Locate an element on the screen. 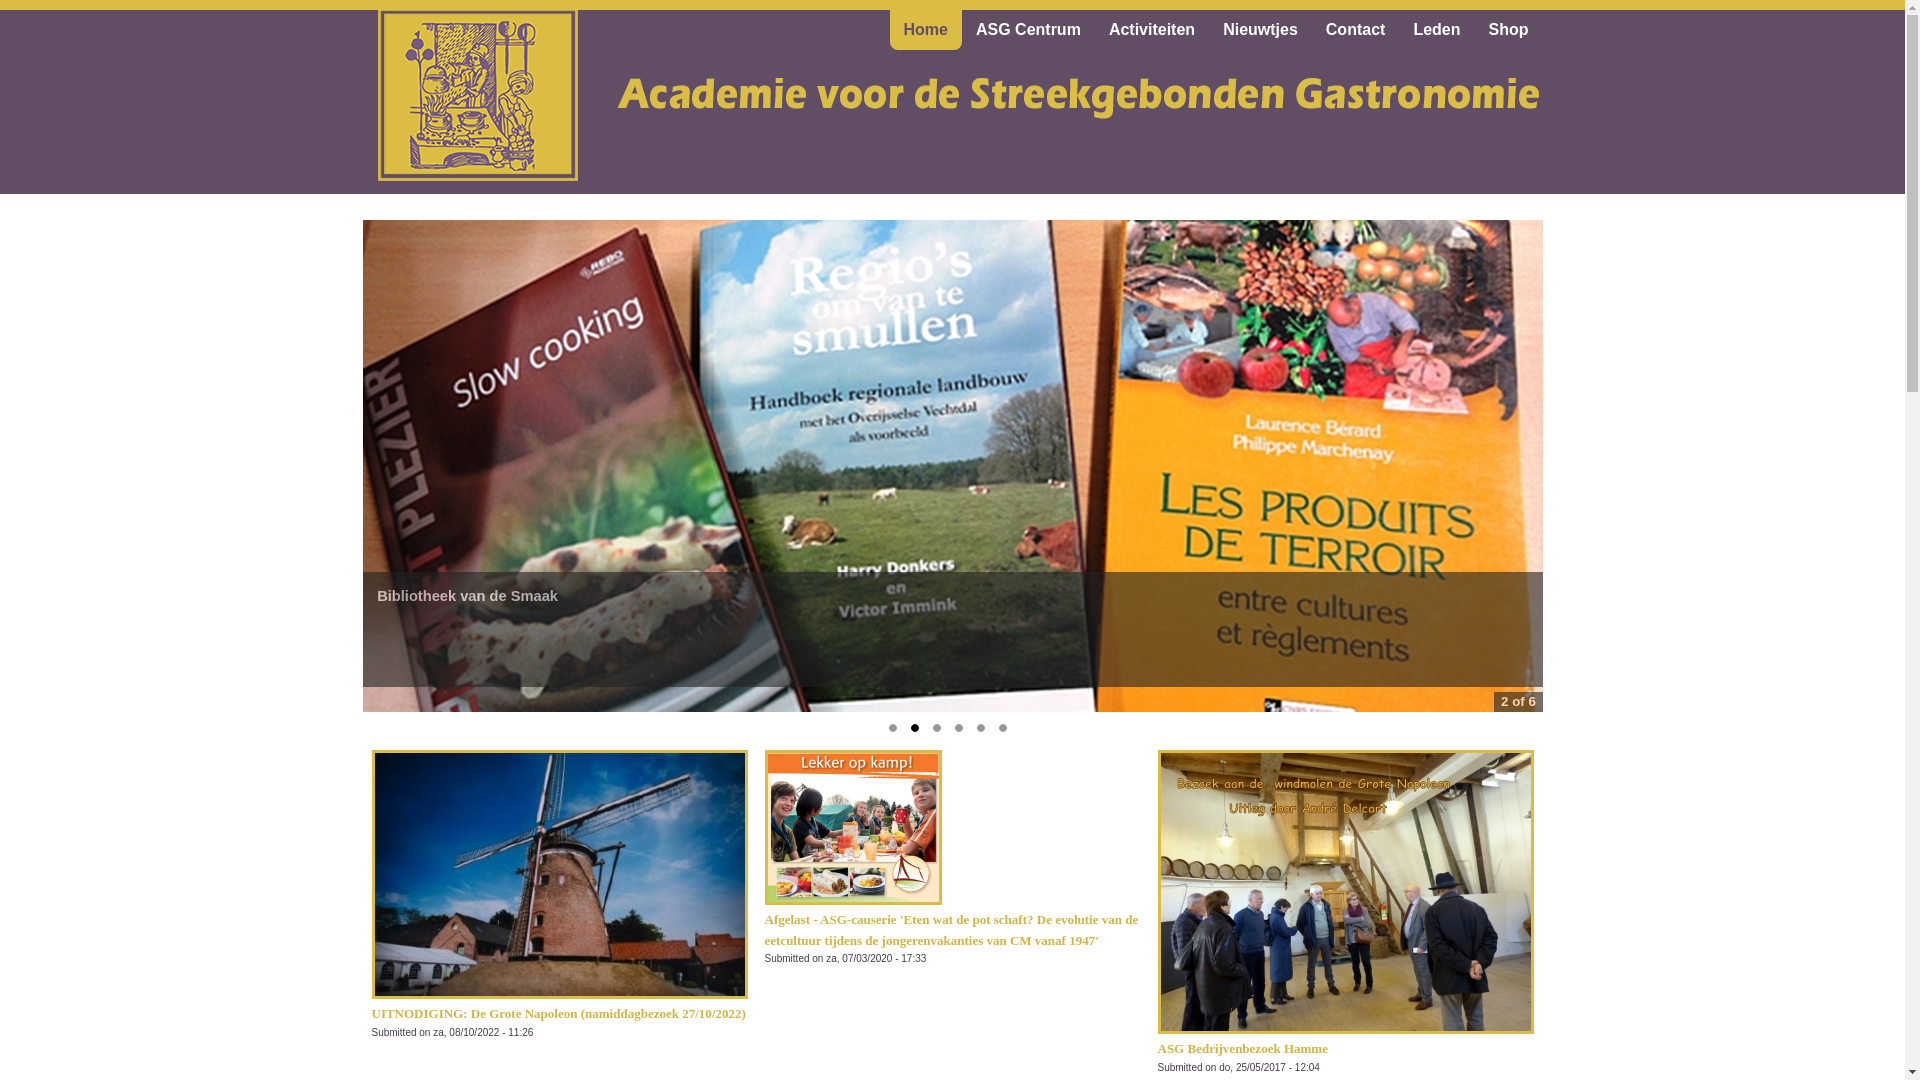 The height and width of the screenshot is (1080, 1920). UITNODIGING: De Grote Napoleon (namiddagbezoek 27/10/2022) is located at coordinates (559, 1008).